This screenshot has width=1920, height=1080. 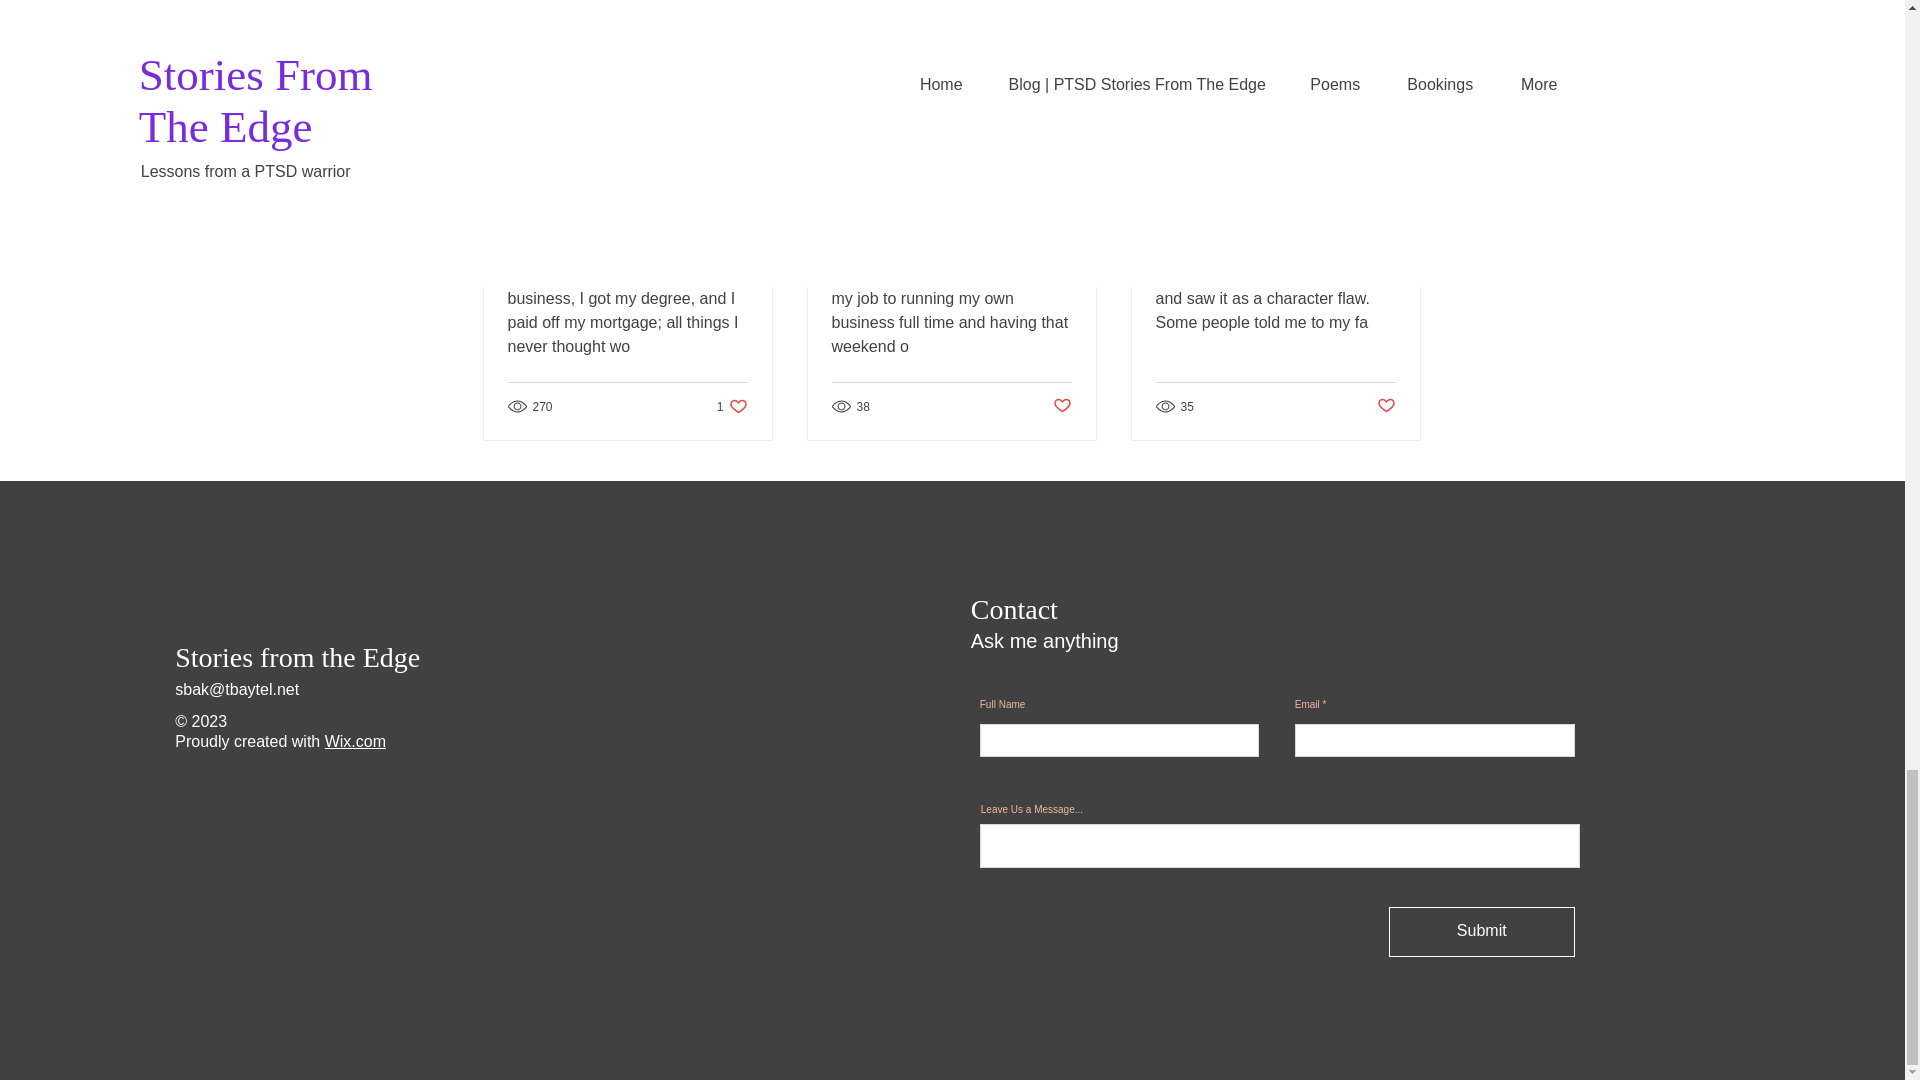 What do you see at coordinates (951, 164) in the screenshot?
I see `Caring` at bounding box center [951, 164].